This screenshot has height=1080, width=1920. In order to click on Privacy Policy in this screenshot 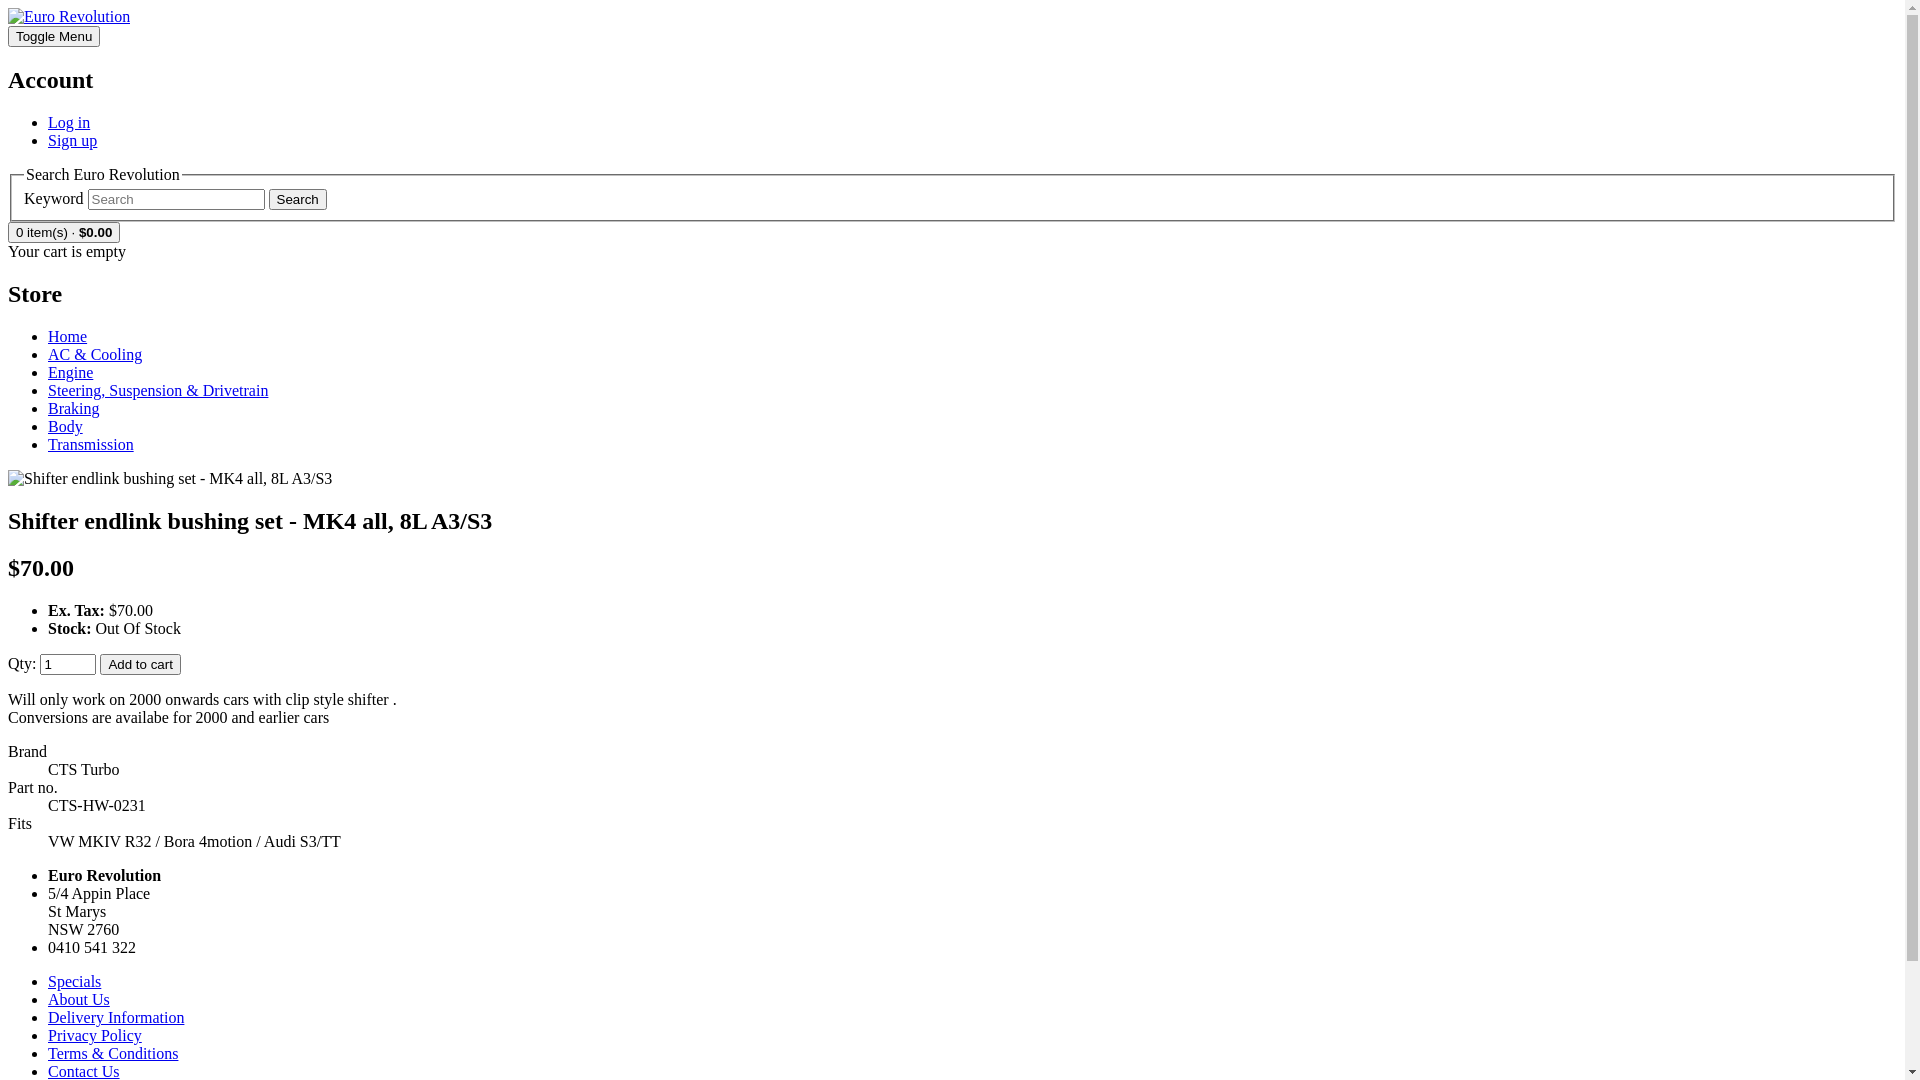, I will do `click(95, 1036)`.